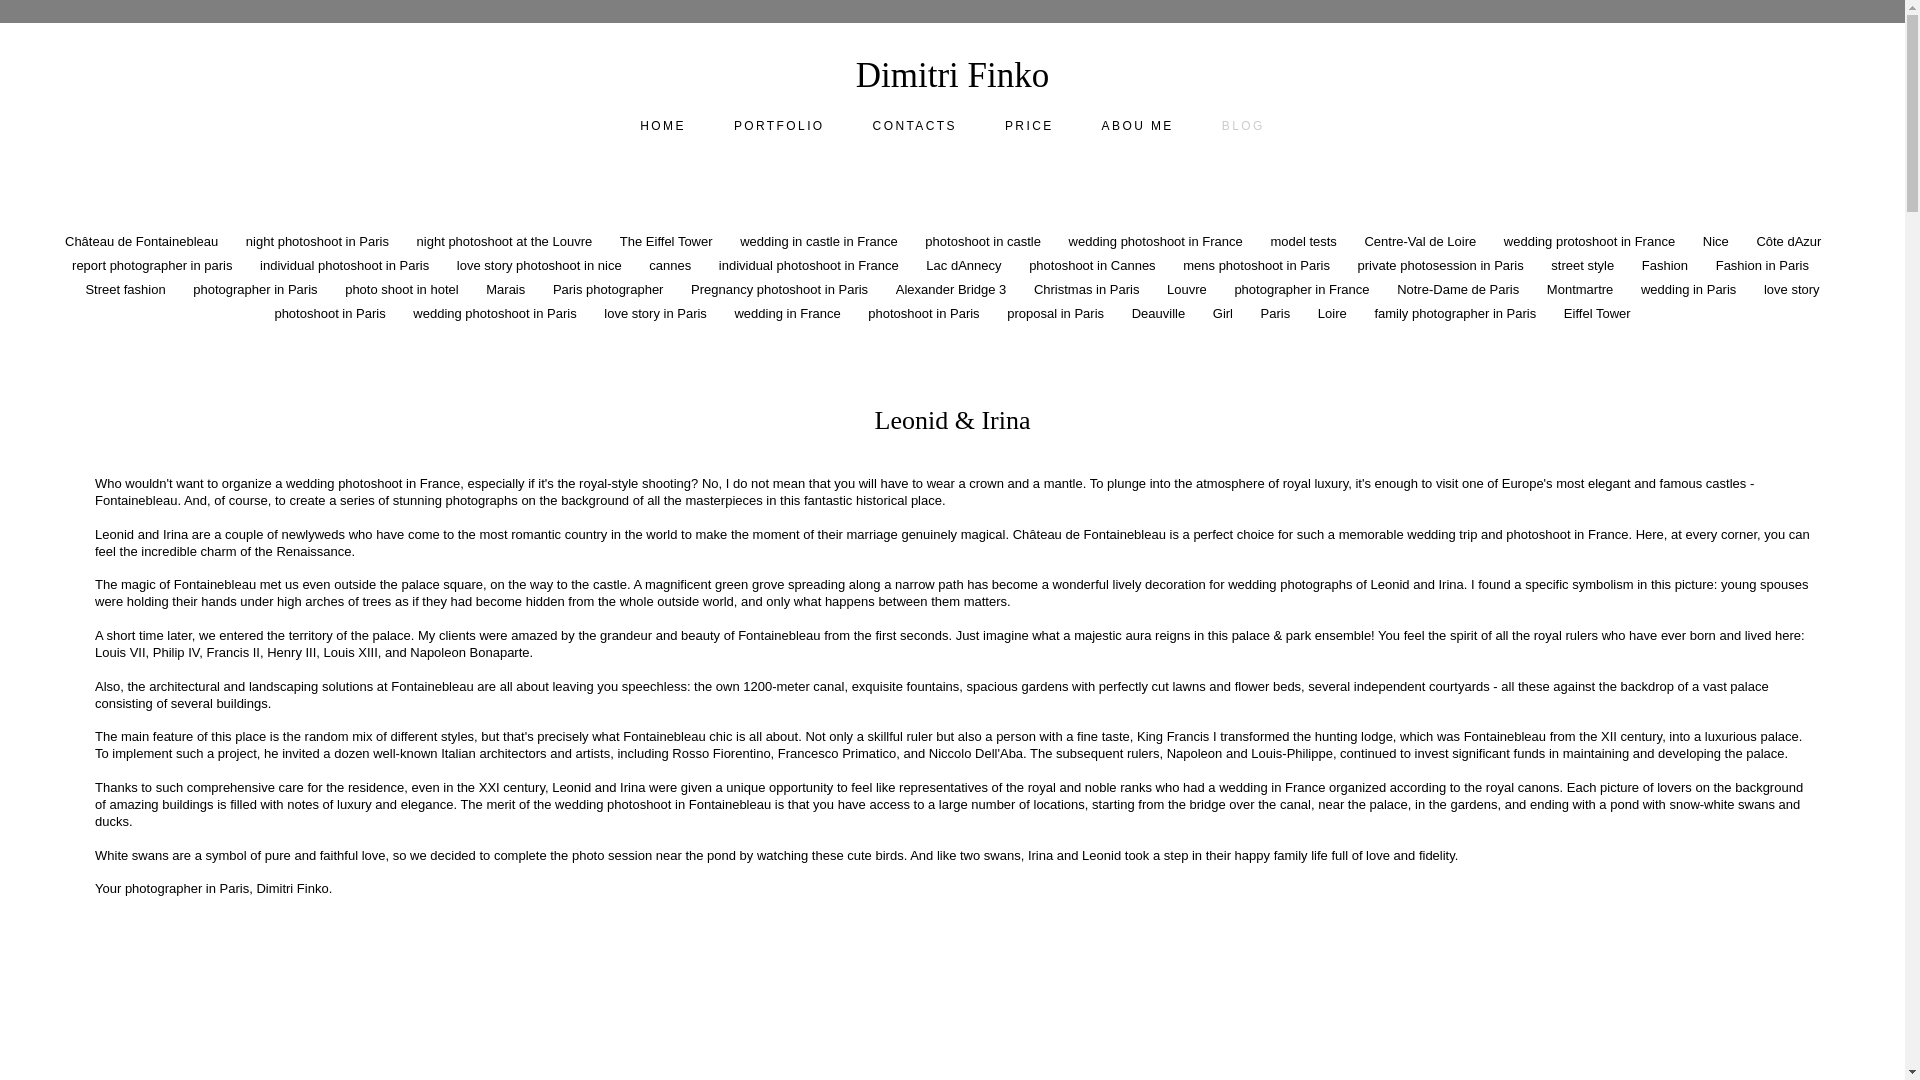  Describe the element at coordinates (984, 242) in the screenshot. I see `photoshoot in castle` at that location.